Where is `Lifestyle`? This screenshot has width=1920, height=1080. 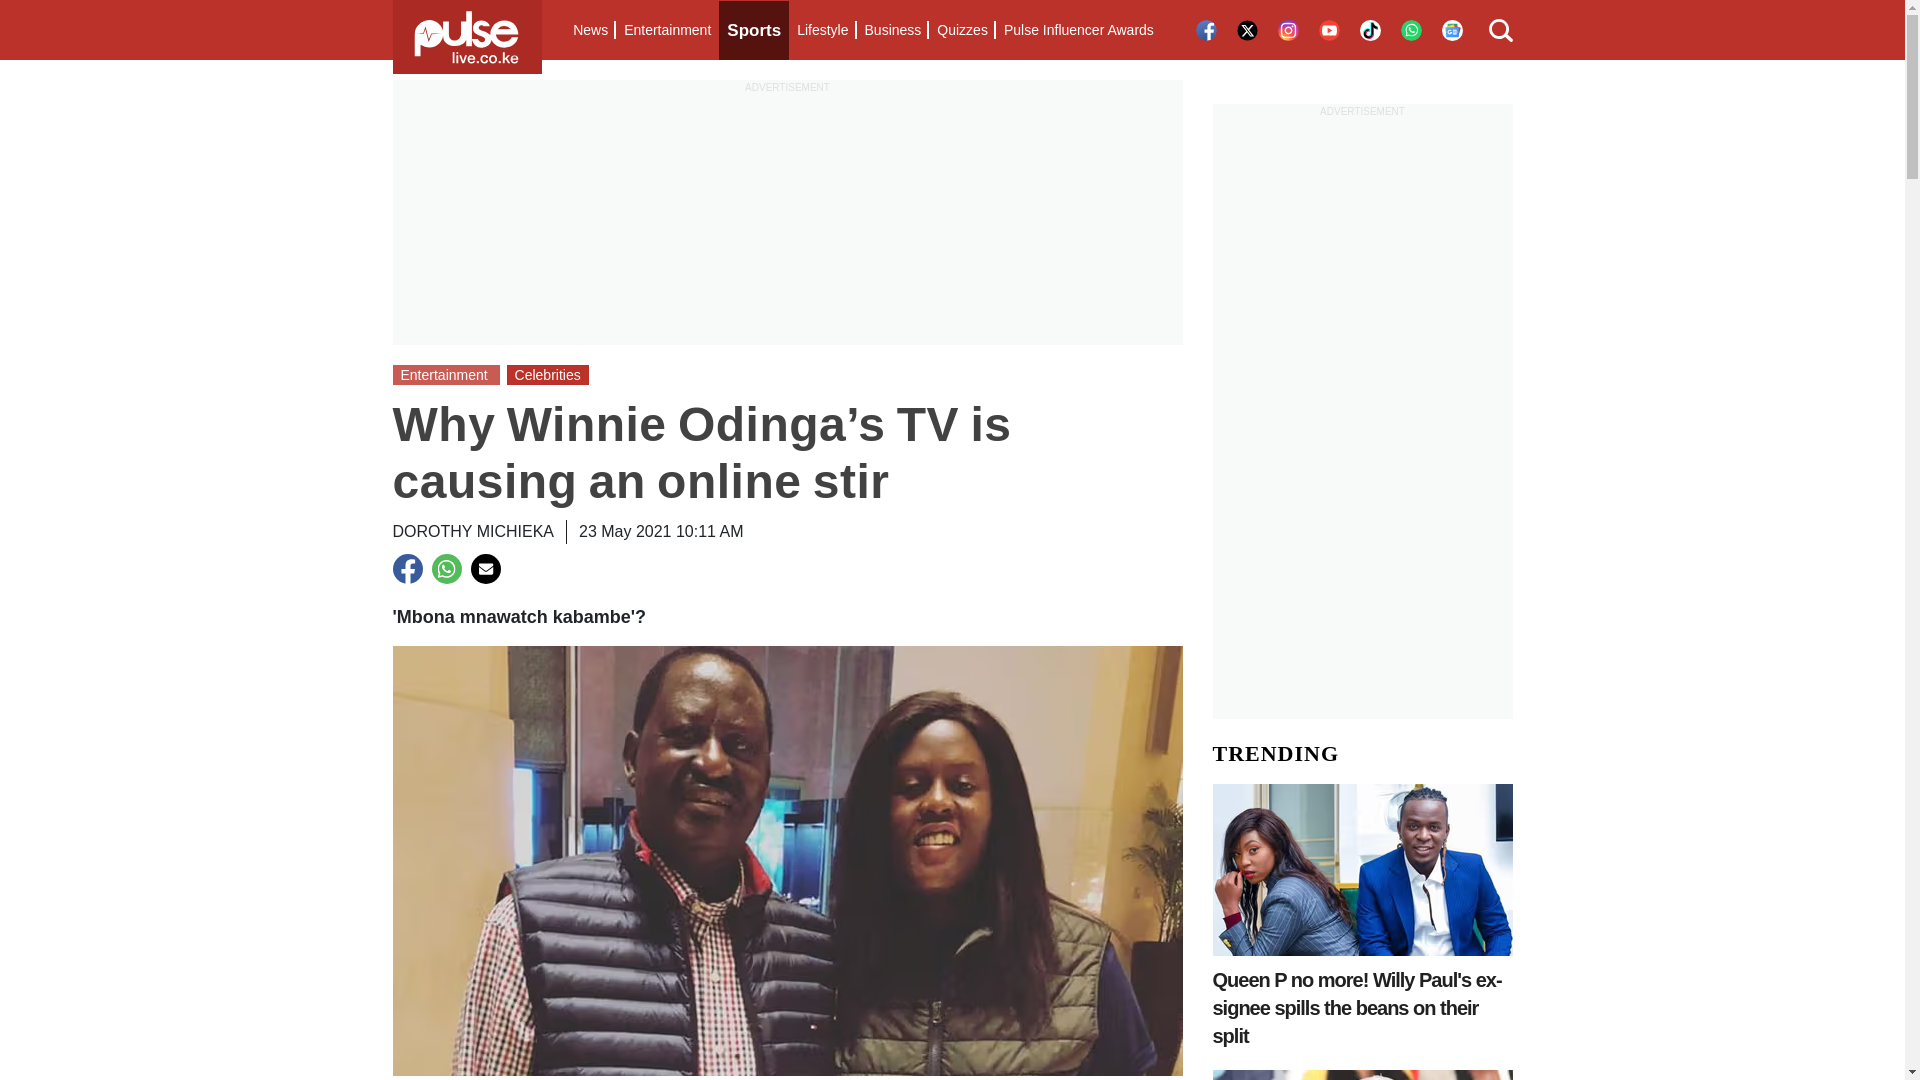
Lifestyle is located at coordinates (822, 30).